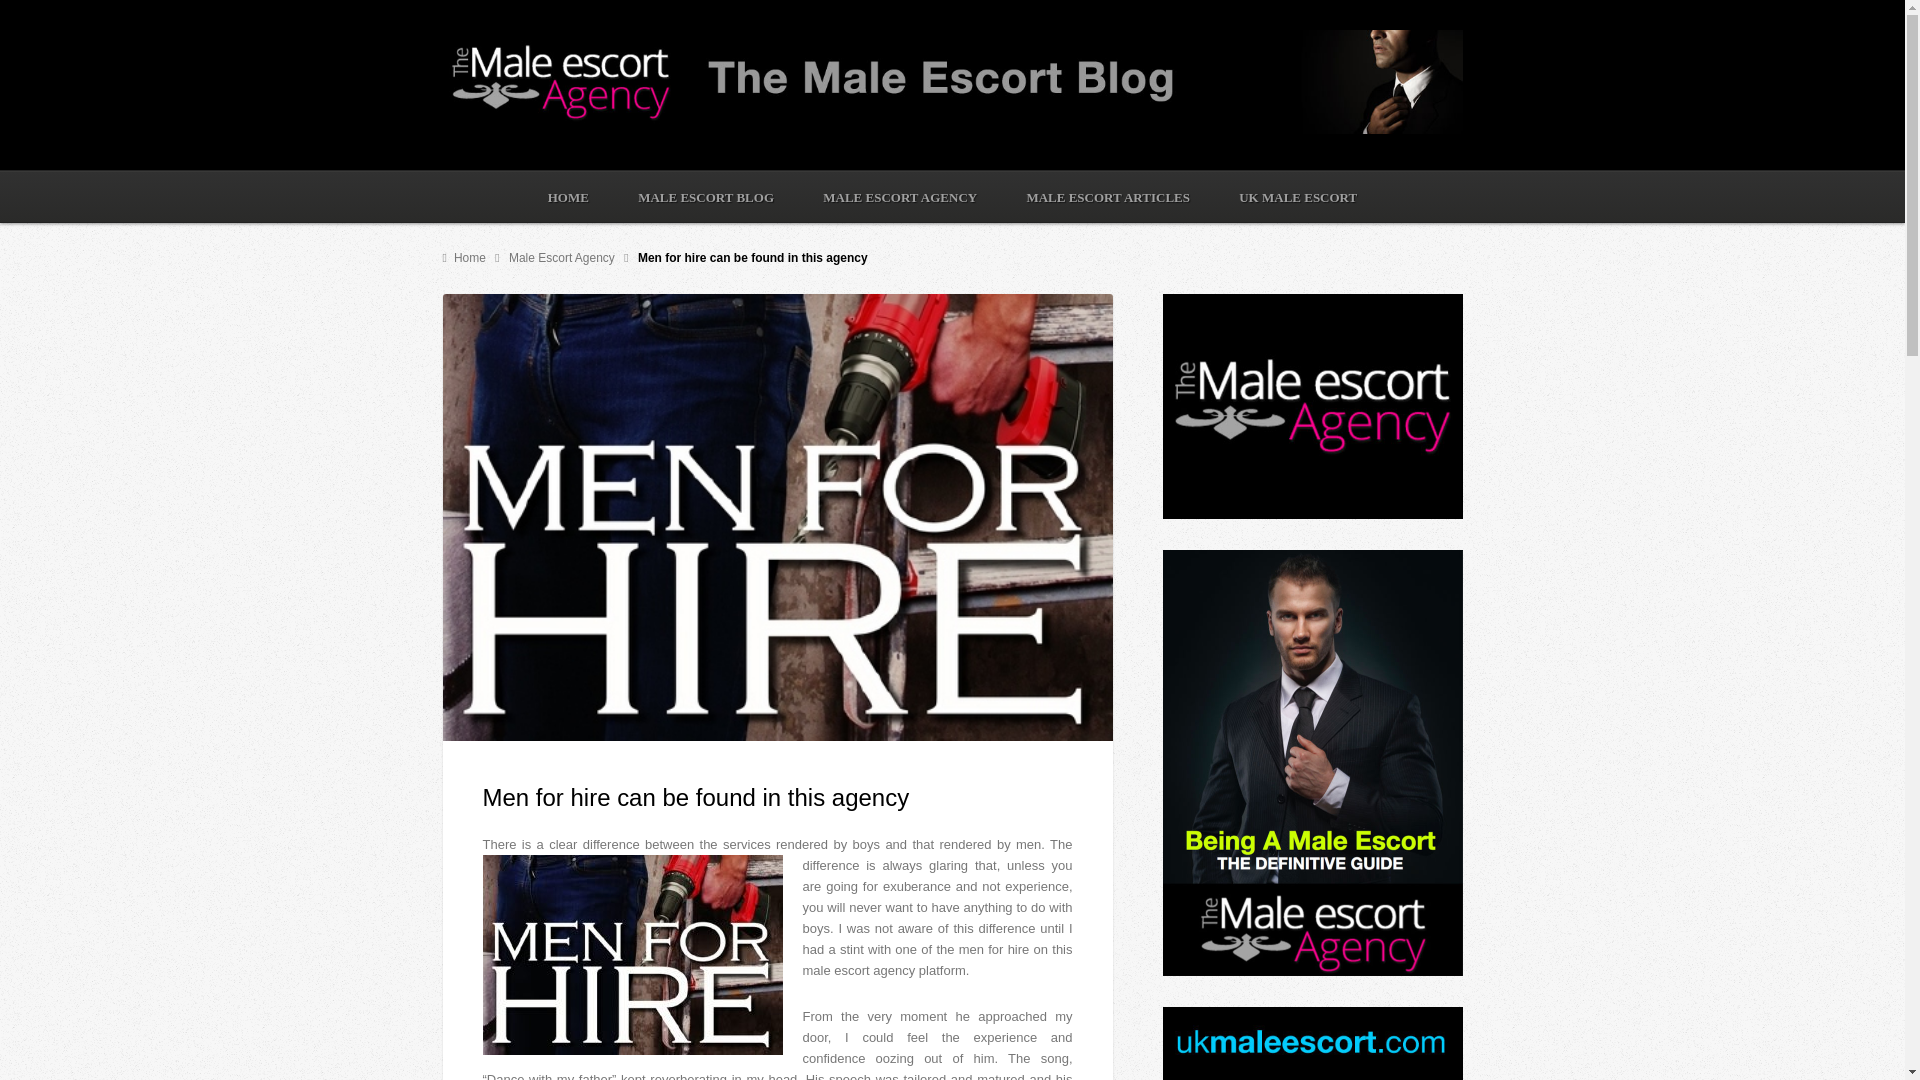 This screenshot has width=1920, height=1080. I want to click on Male Escort Agency, so click(563, 257).